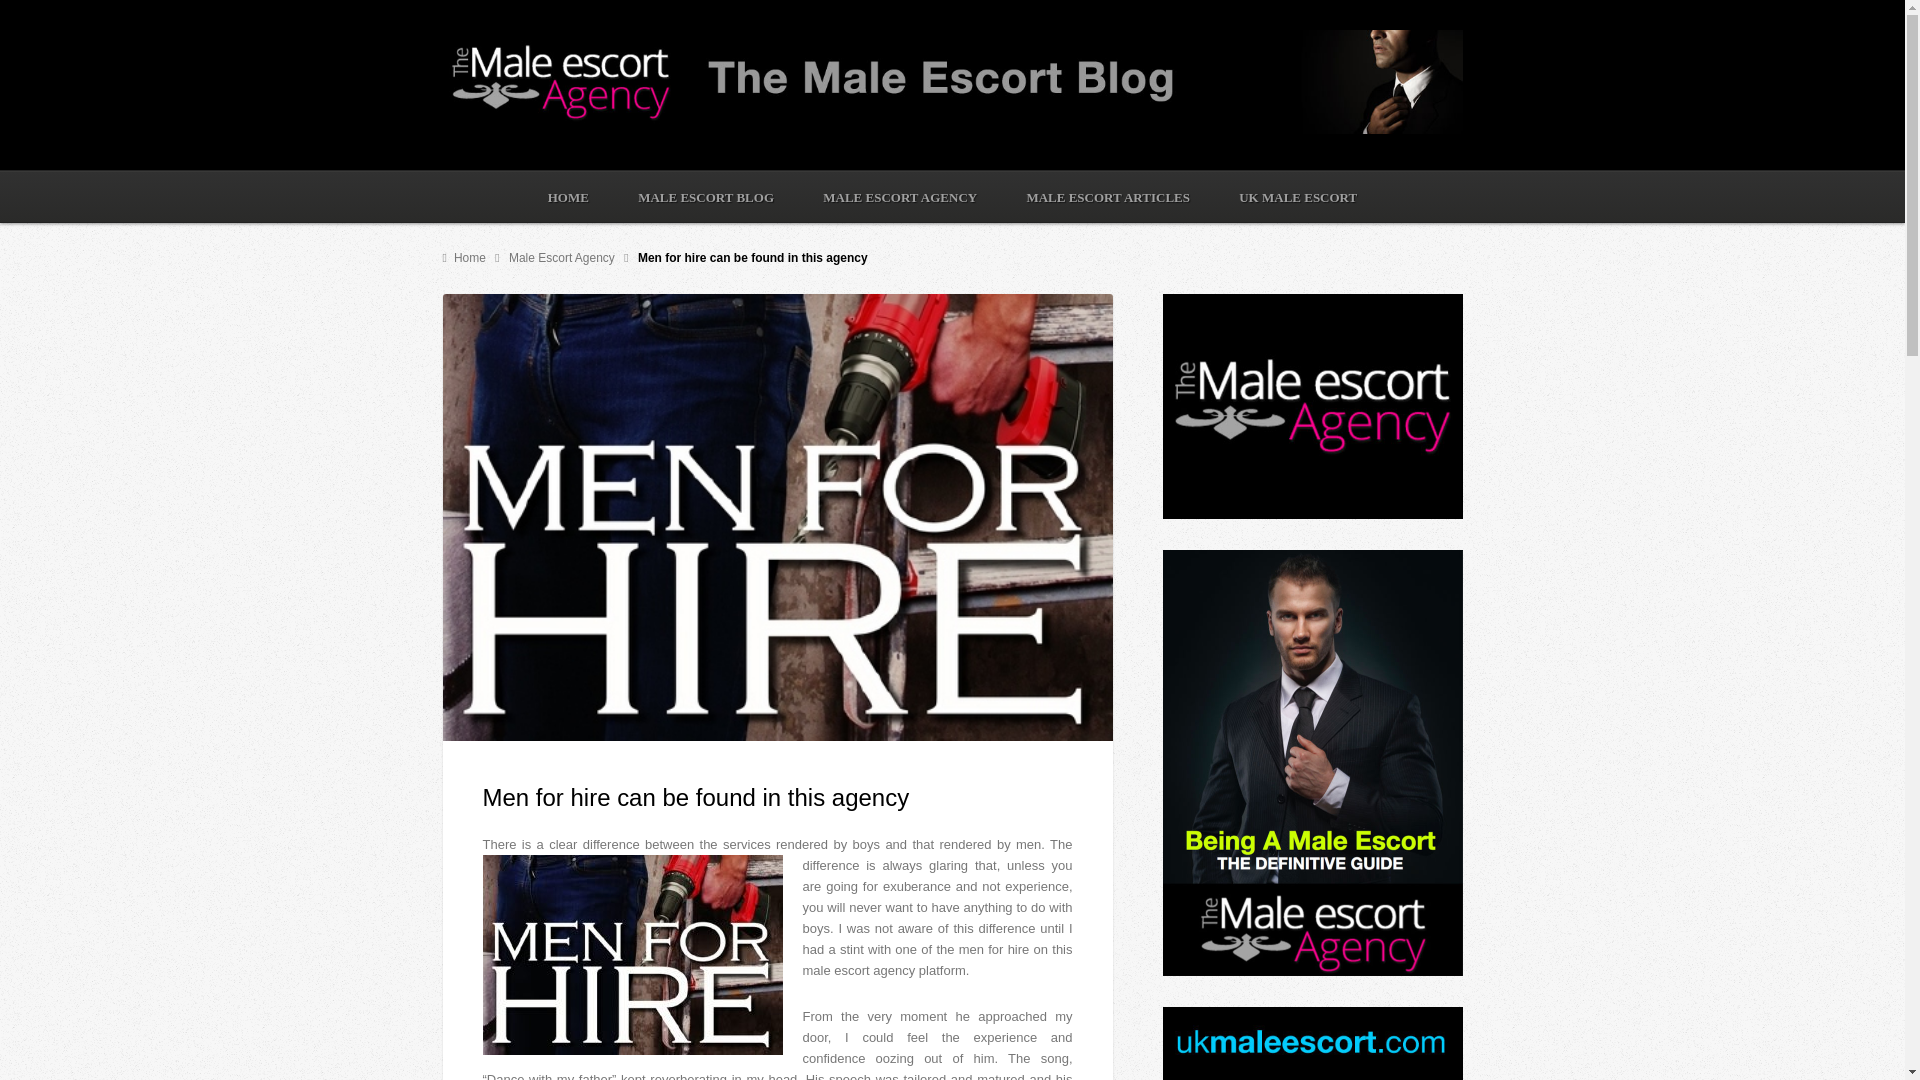 This screenshot has width=1920, height=1080. I want to click on Male Escort Agency, so click(563, 257).